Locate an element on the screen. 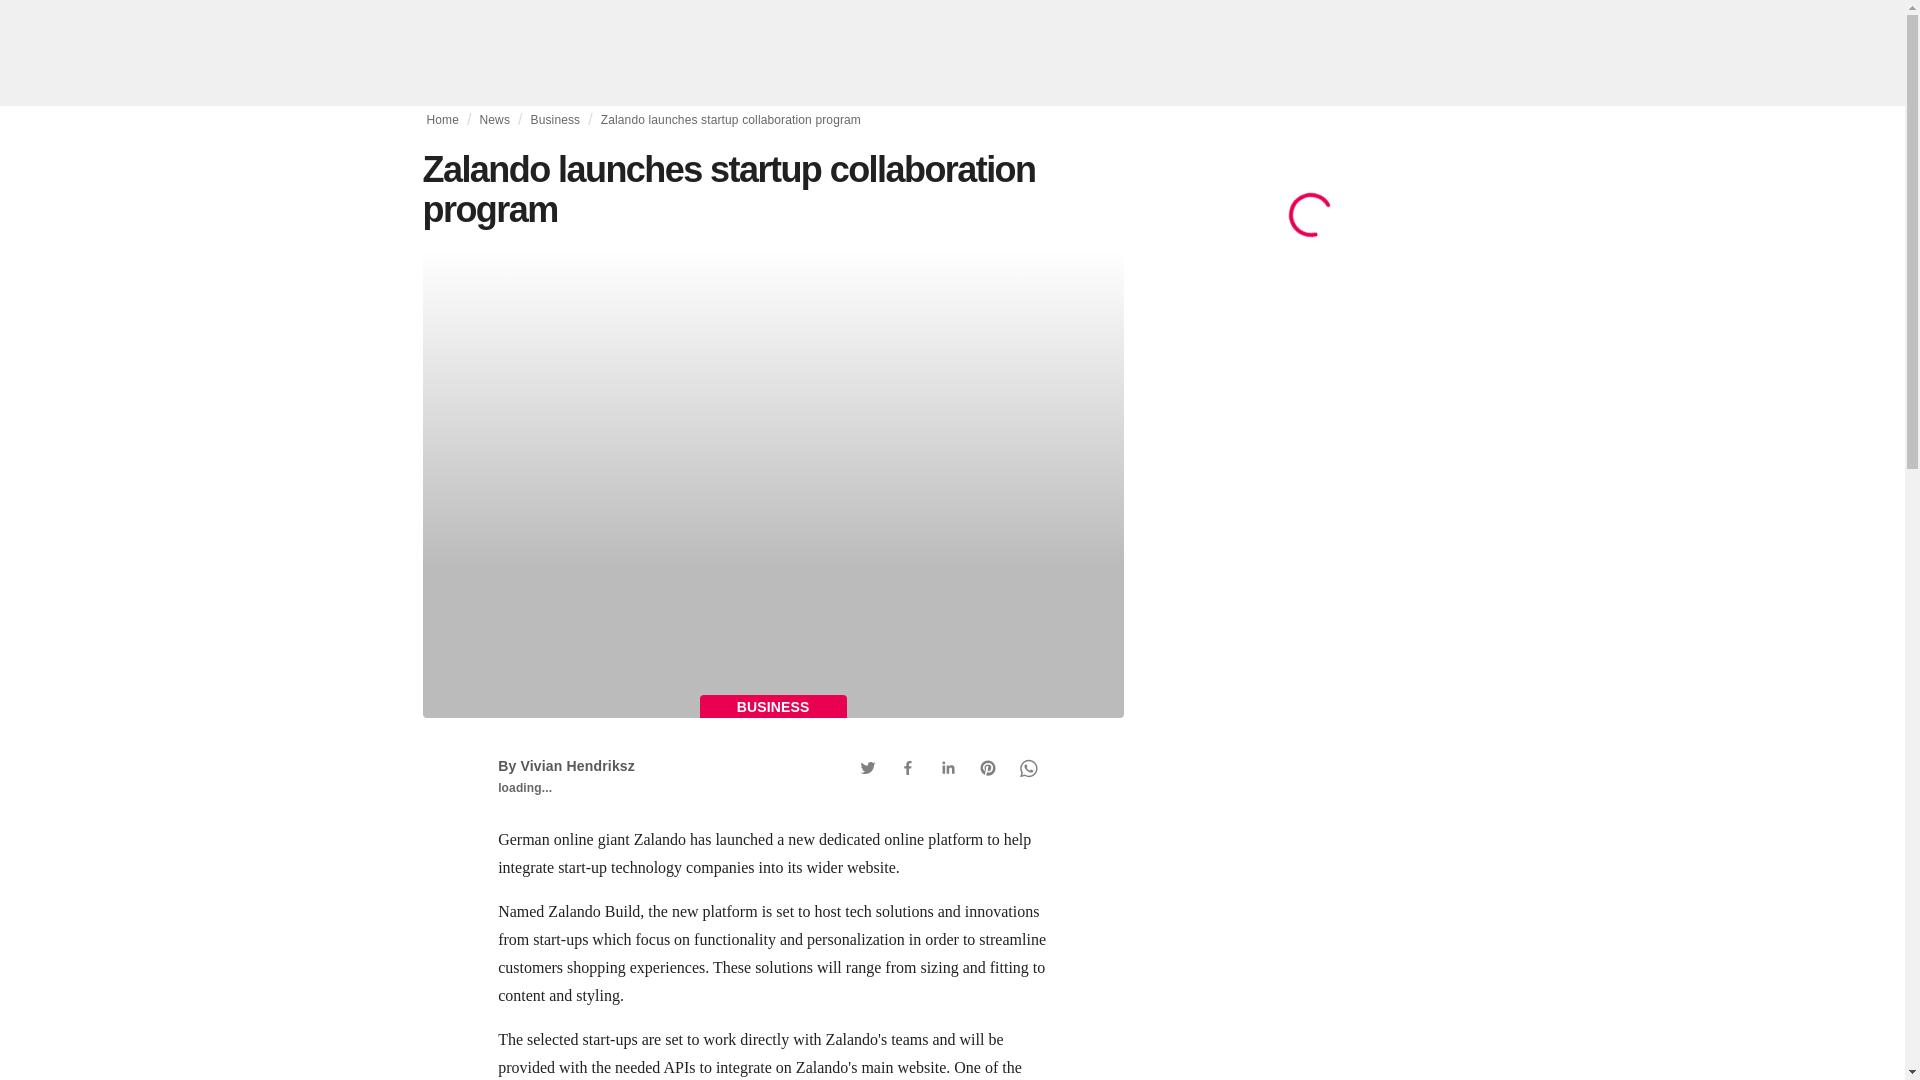 This screenshot has height=1080, width=1920. Zalando launches startup collaboration program is located at coordinates (730, 120).